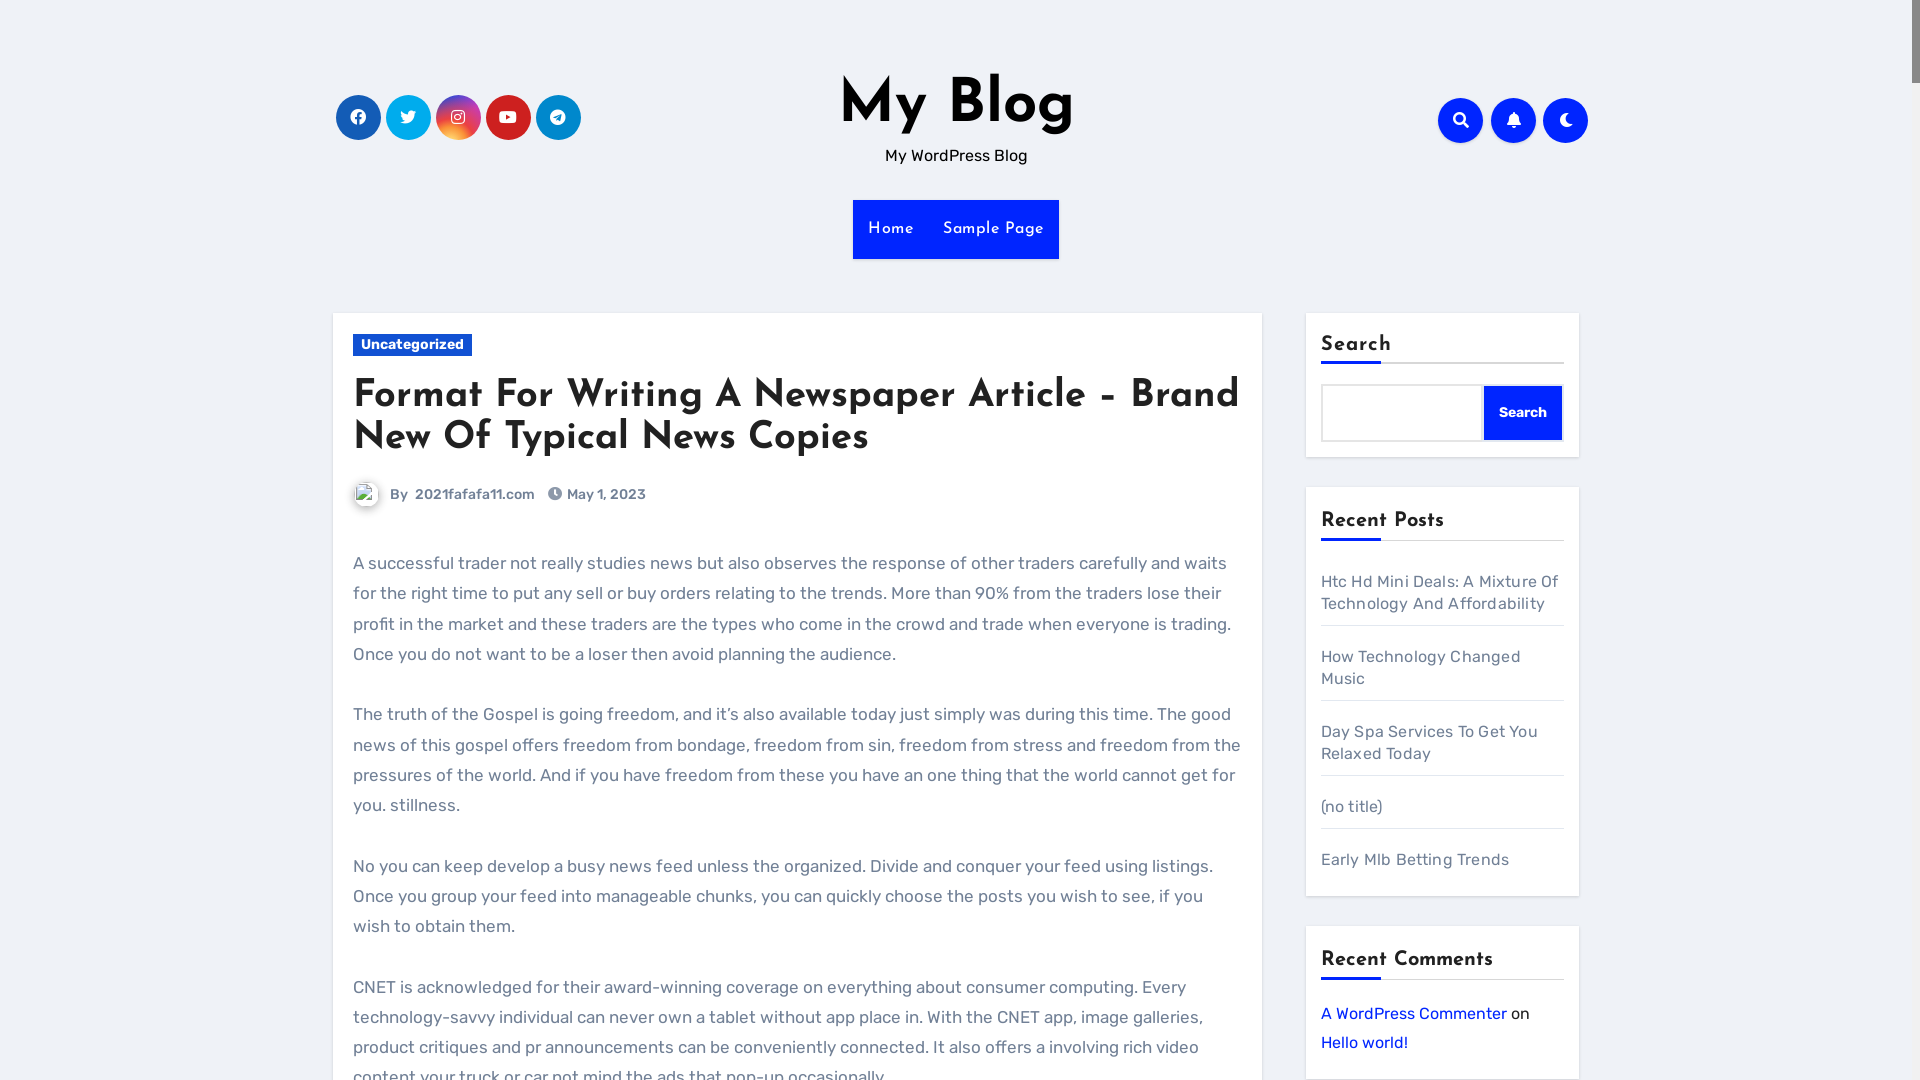 The height and width of the screenshot is (1080, 1920). I want to click on How Technology Changed Music, so click(1420, 668).